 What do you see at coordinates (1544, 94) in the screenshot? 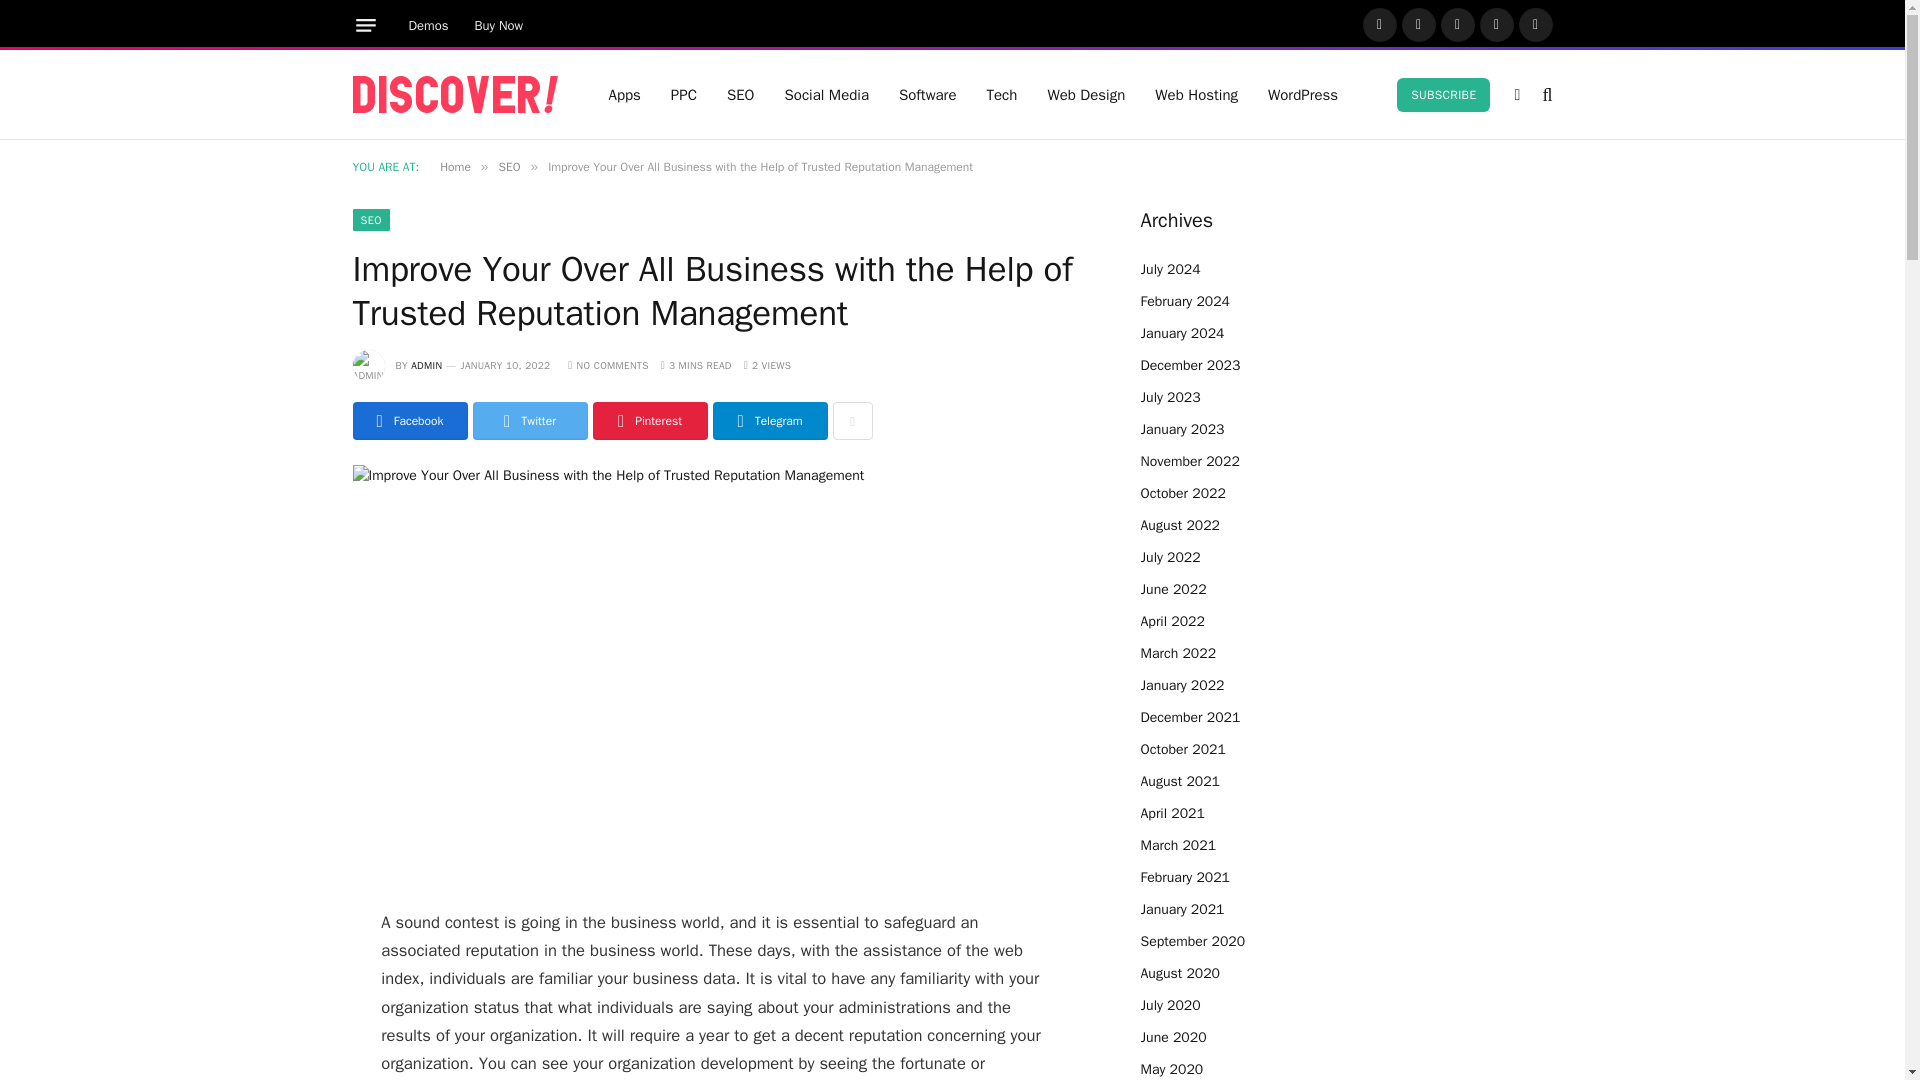
I see `Search` at bounding box center [1544, 94].